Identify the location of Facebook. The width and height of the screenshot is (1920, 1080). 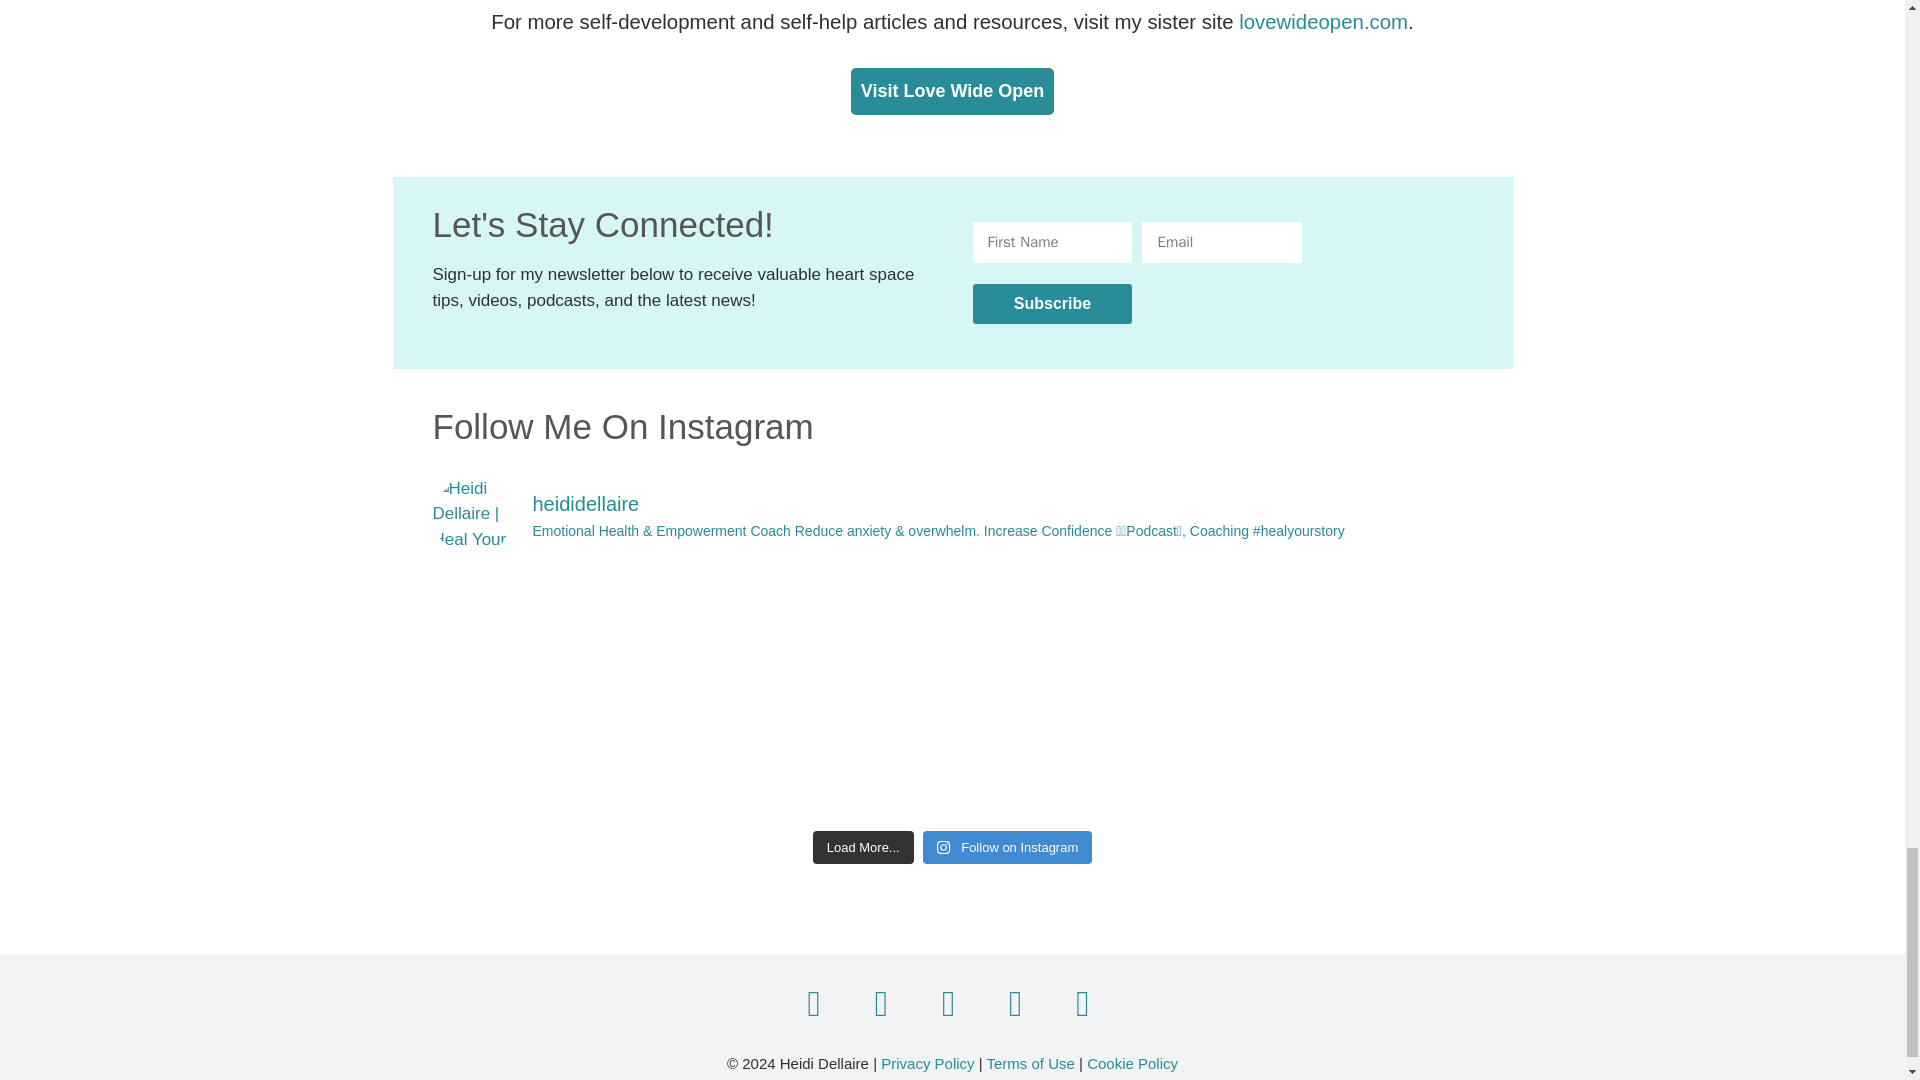
(814, 1004).